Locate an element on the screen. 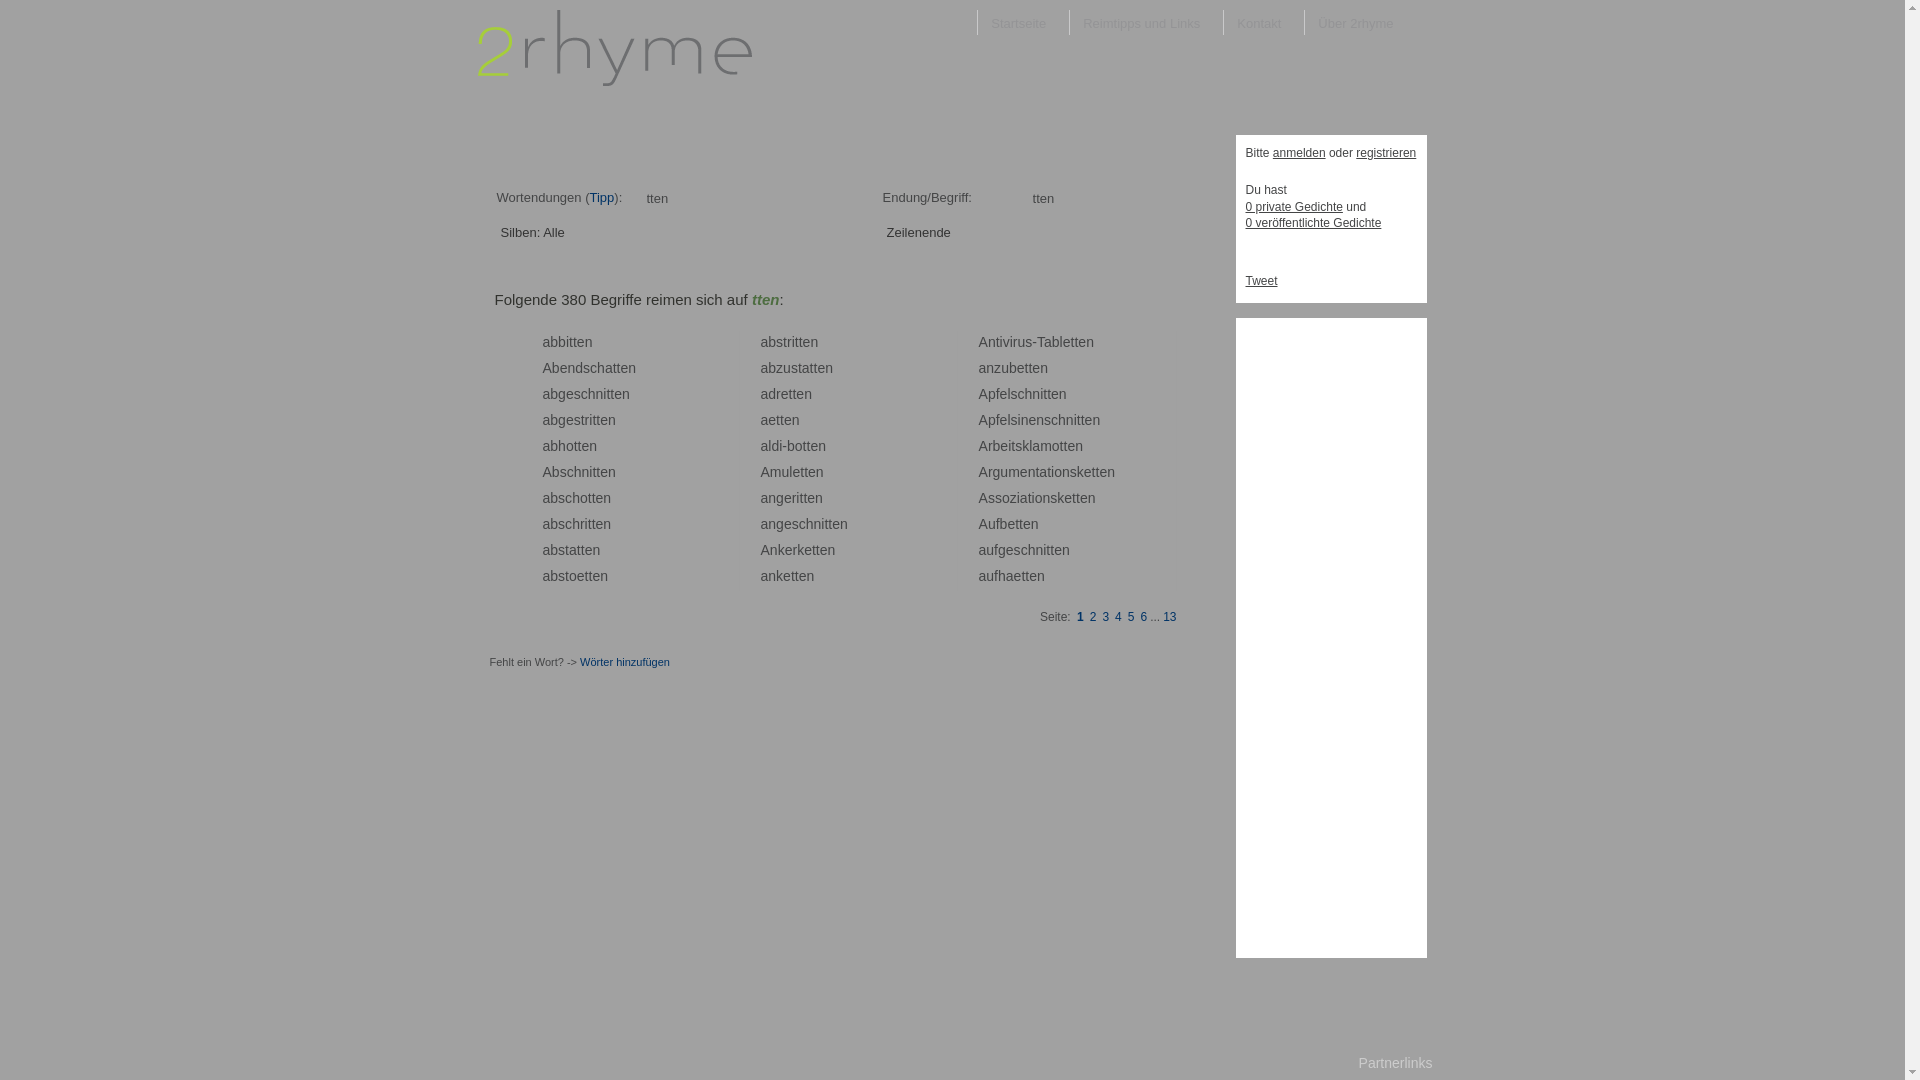  t is located at coordinates (591, 576).